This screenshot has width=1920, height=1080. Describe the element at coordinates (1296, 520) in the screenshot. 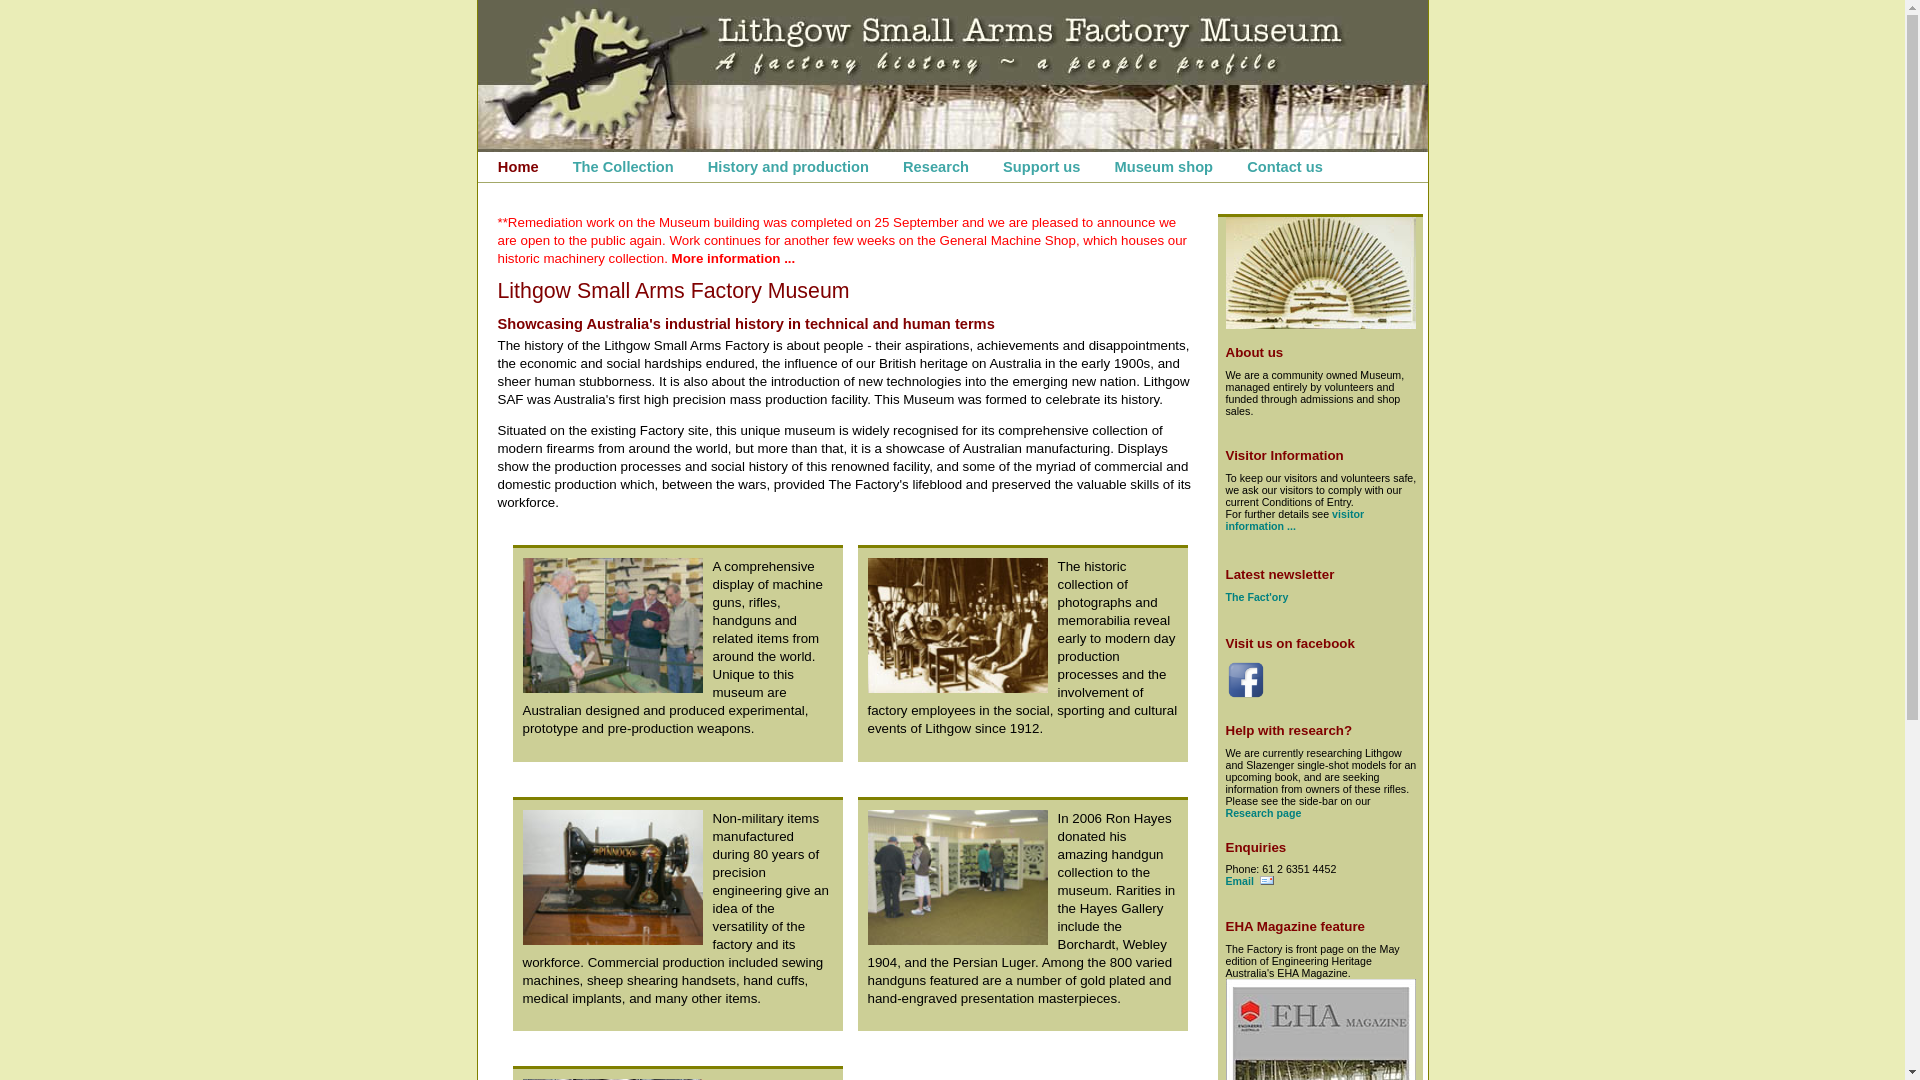

I see `visitor information ...` at that location.